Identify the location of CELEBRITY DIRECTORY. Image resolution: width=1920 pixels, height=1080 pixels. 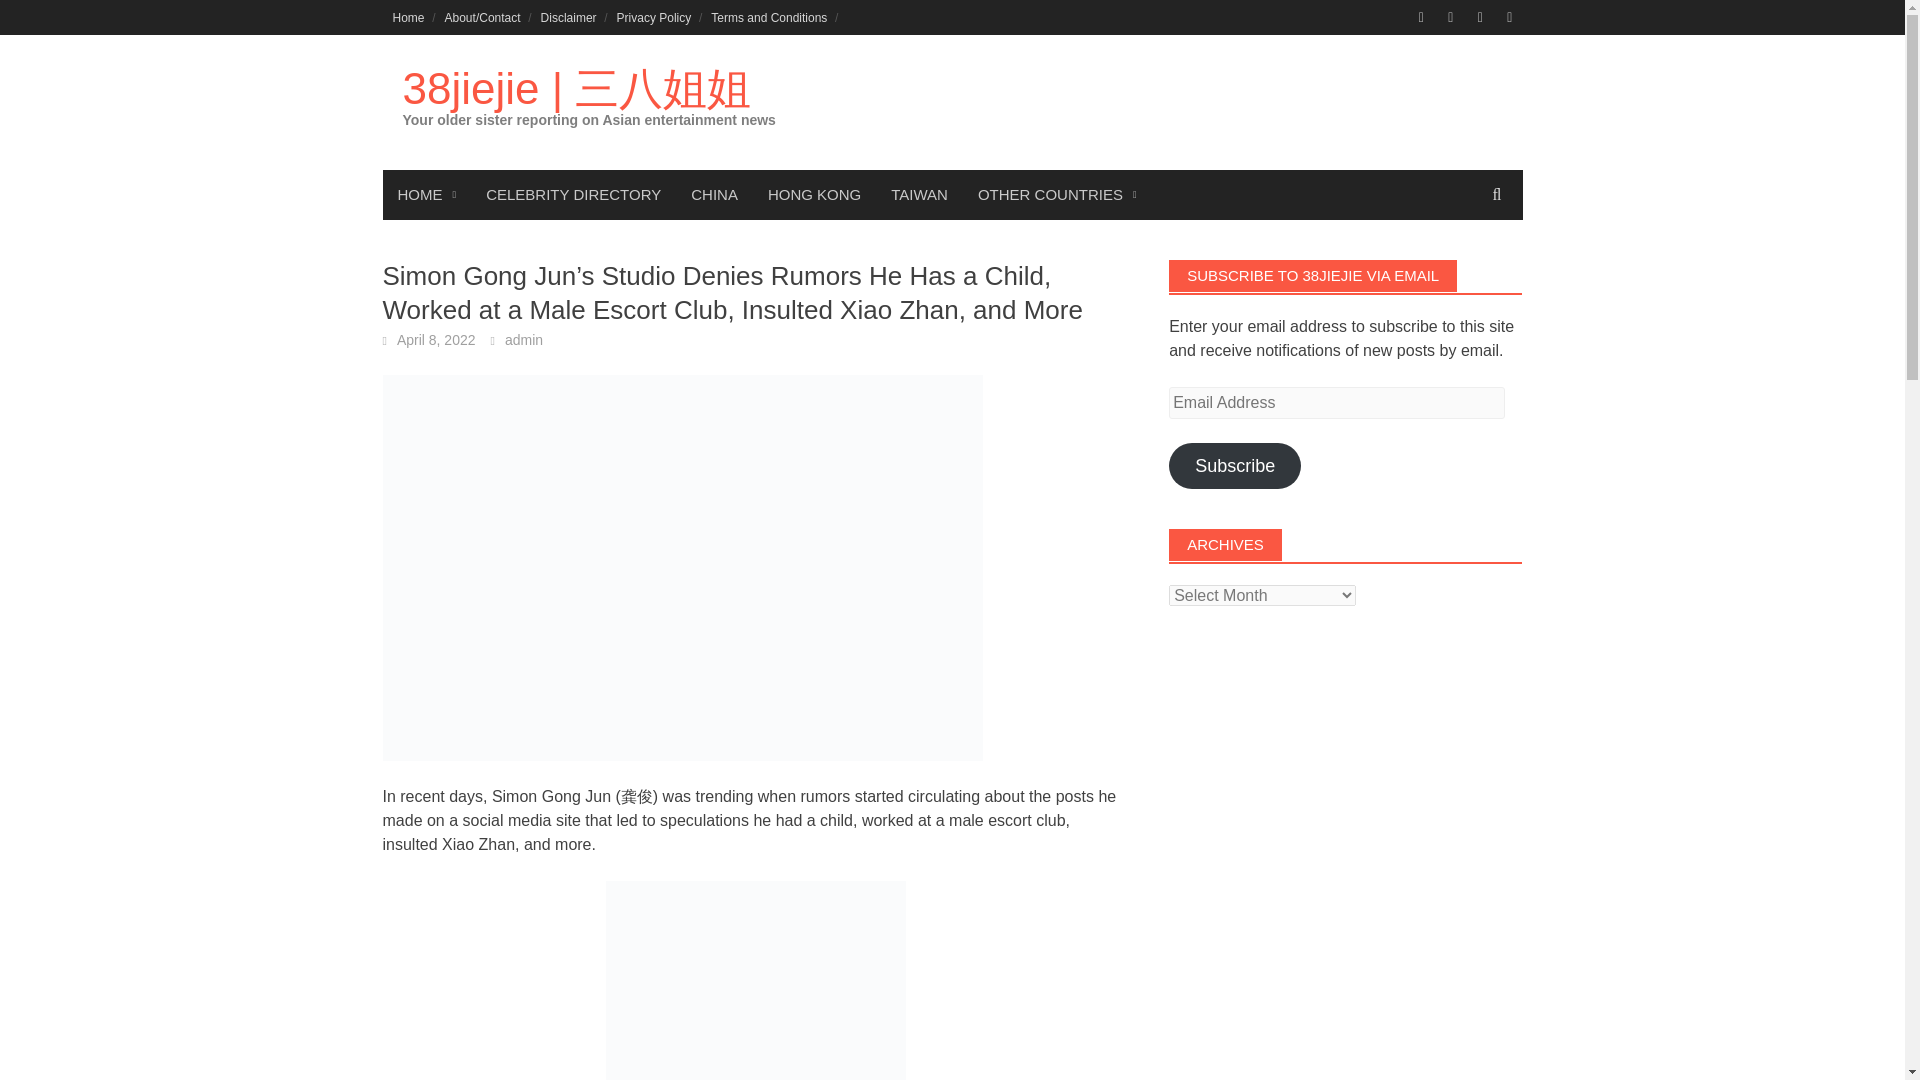
(572, 194).